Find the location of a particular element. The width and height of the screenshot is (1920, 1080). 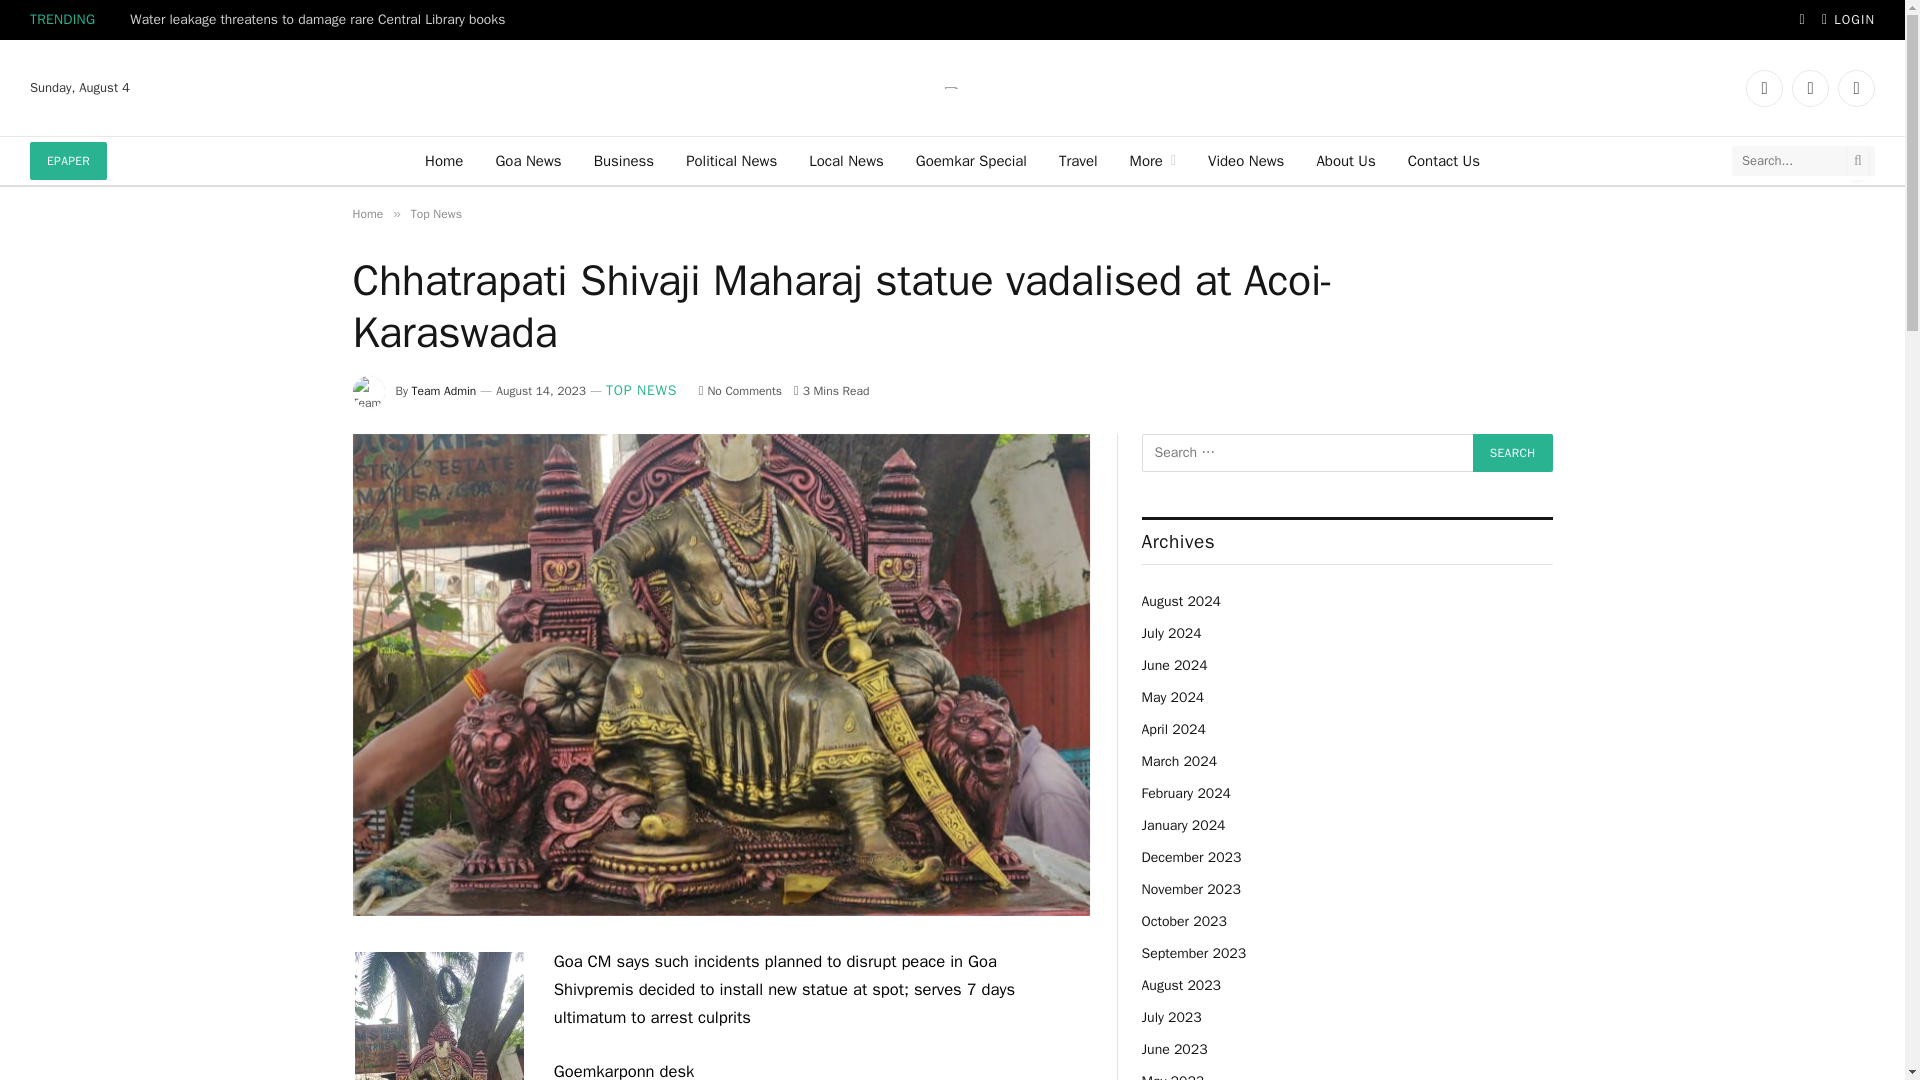

Search is located at coordinates (1512, 452).